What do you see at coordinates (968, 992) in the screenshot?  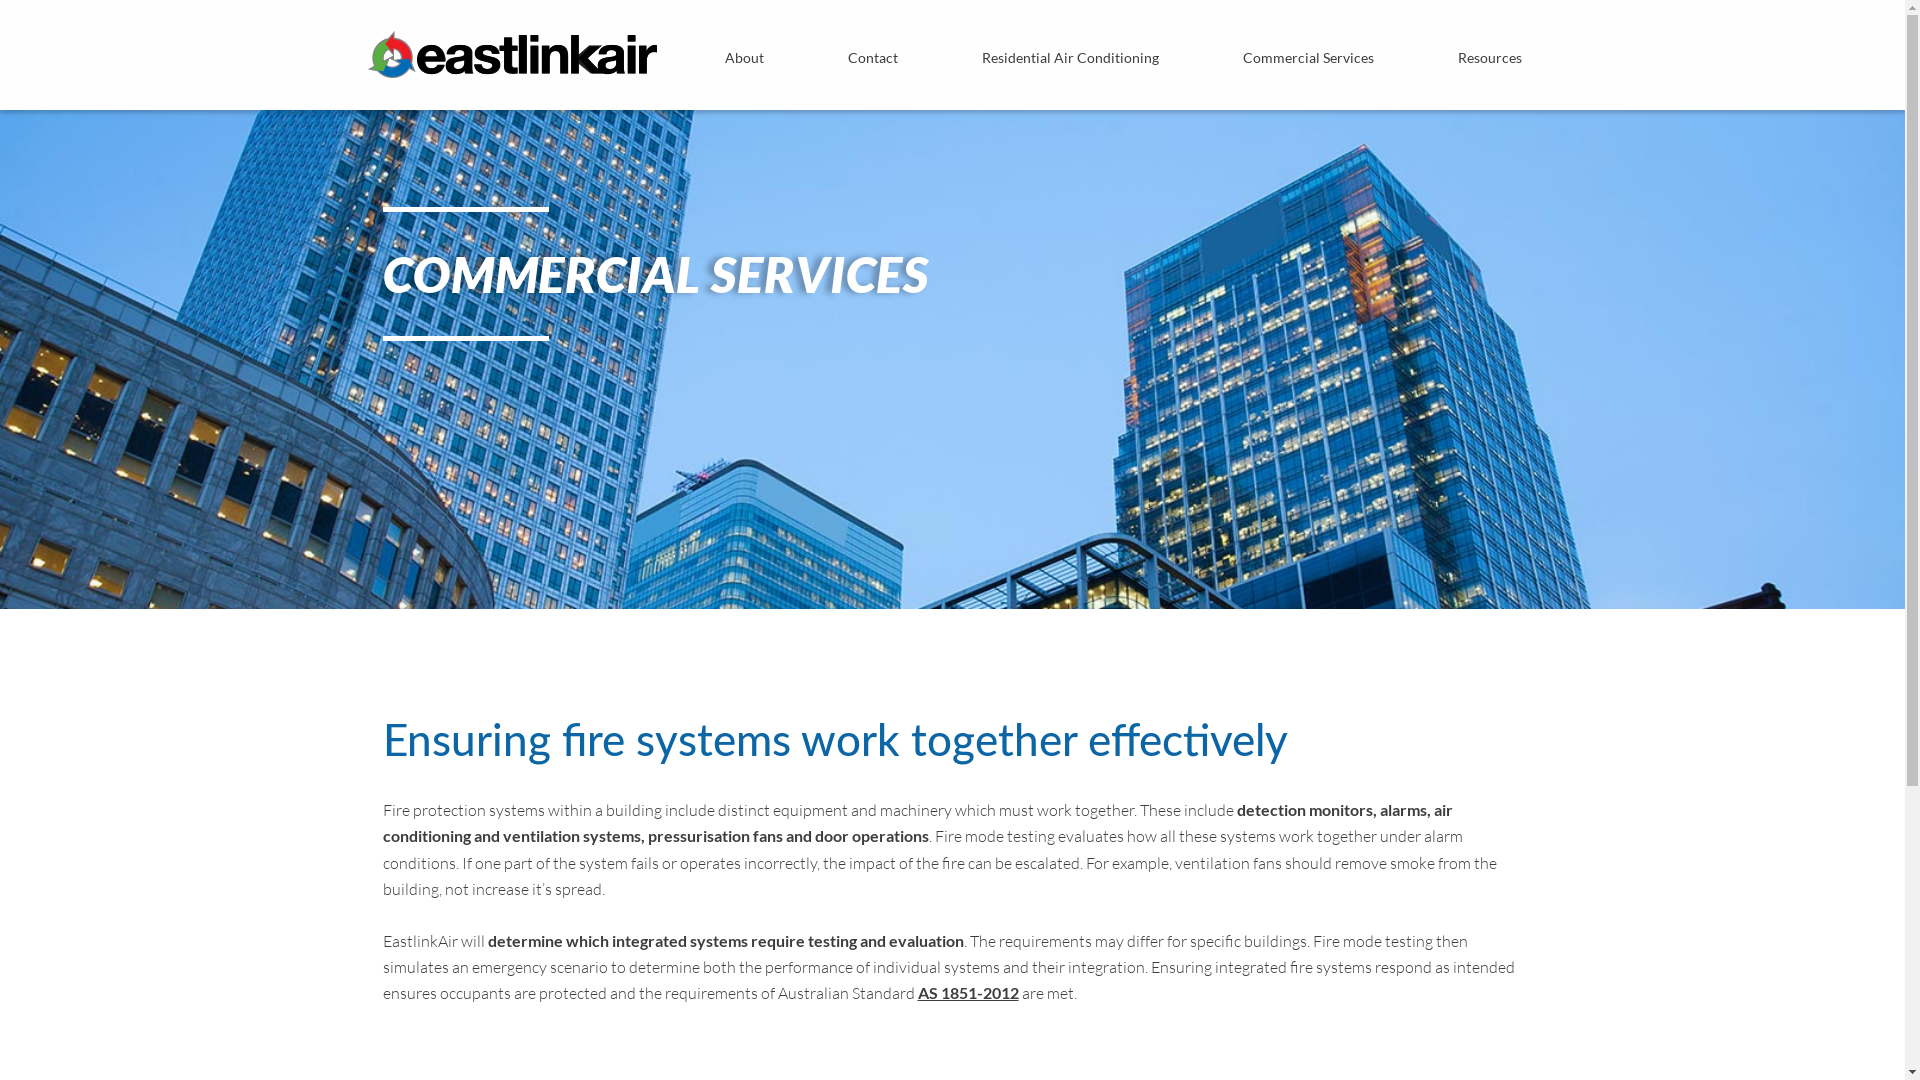 I see `AS 1851-2012` at bounding box center [968, 992].